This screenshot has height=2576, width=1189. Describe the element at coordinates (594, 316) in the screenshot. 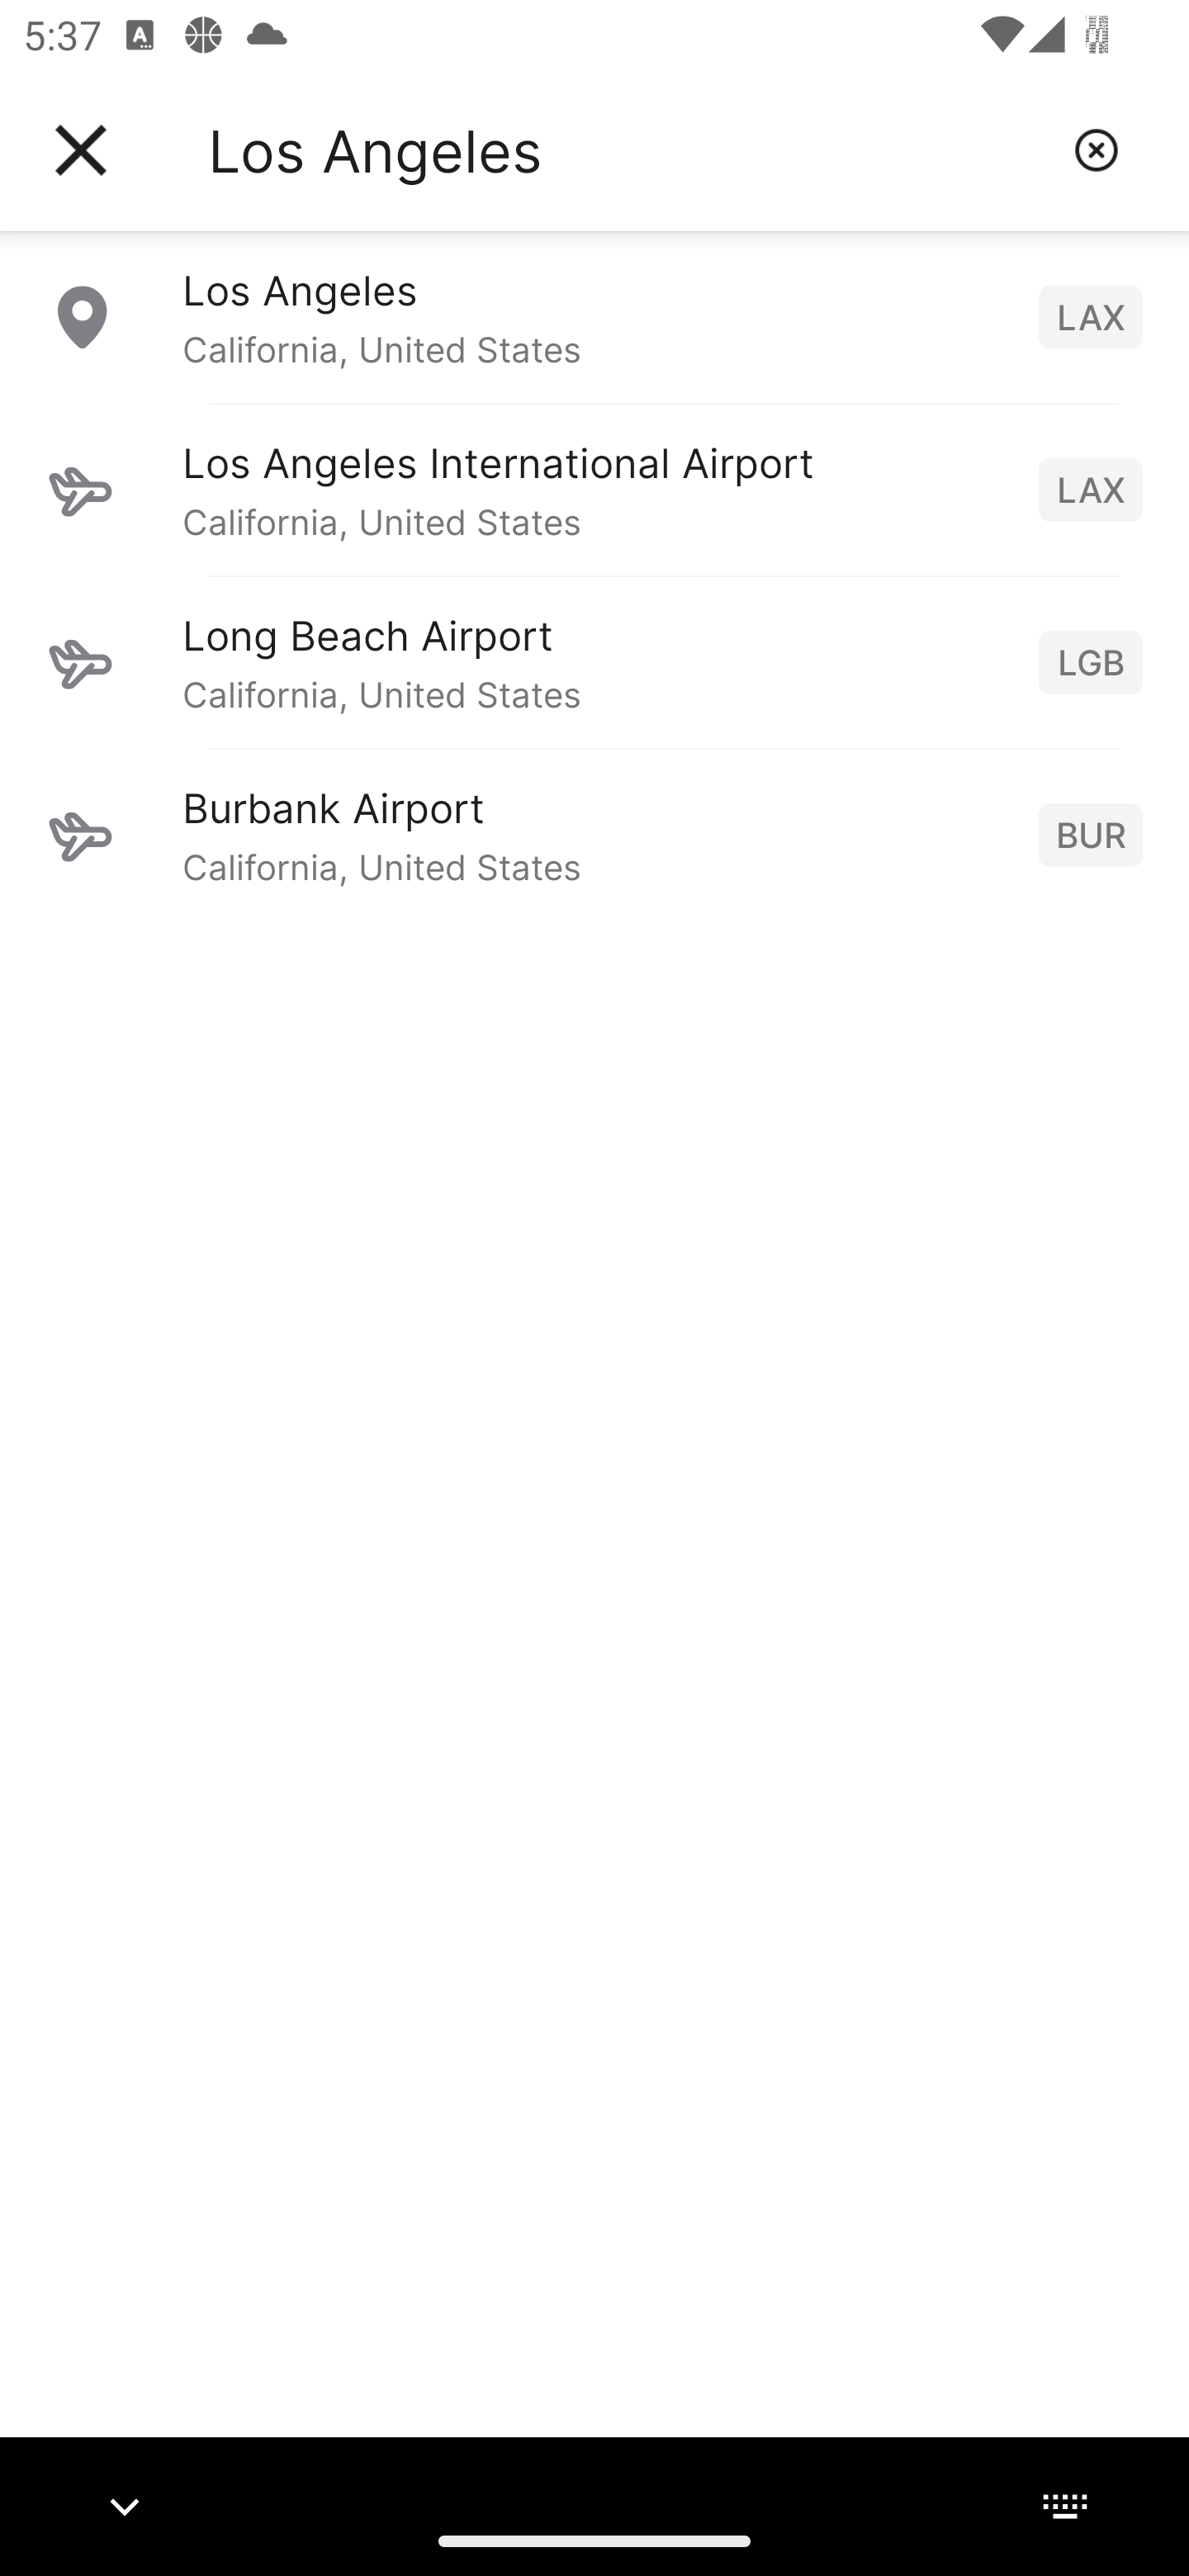

I see `Los Angeles California, United States LAX` at that location.